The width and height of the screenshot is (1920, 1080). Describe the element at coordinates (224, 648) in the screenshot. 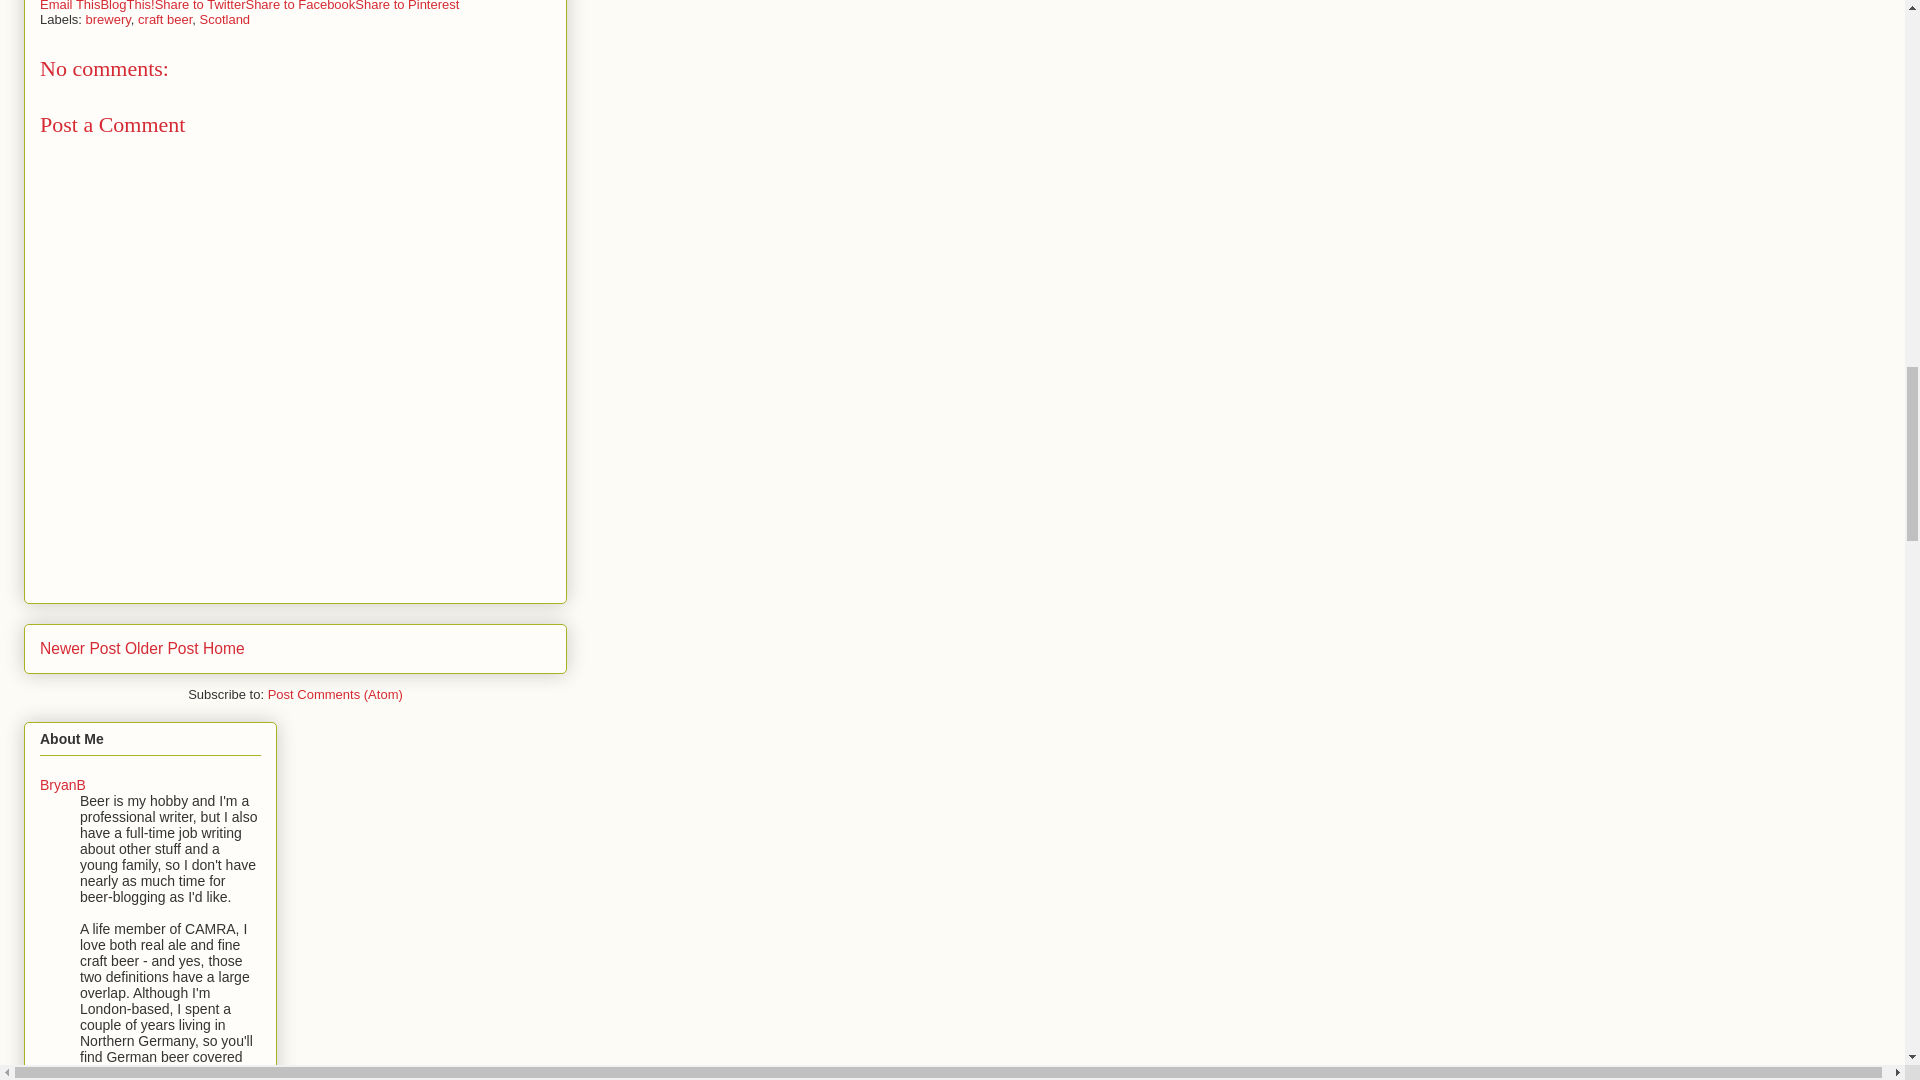

I see `Home` at that location.